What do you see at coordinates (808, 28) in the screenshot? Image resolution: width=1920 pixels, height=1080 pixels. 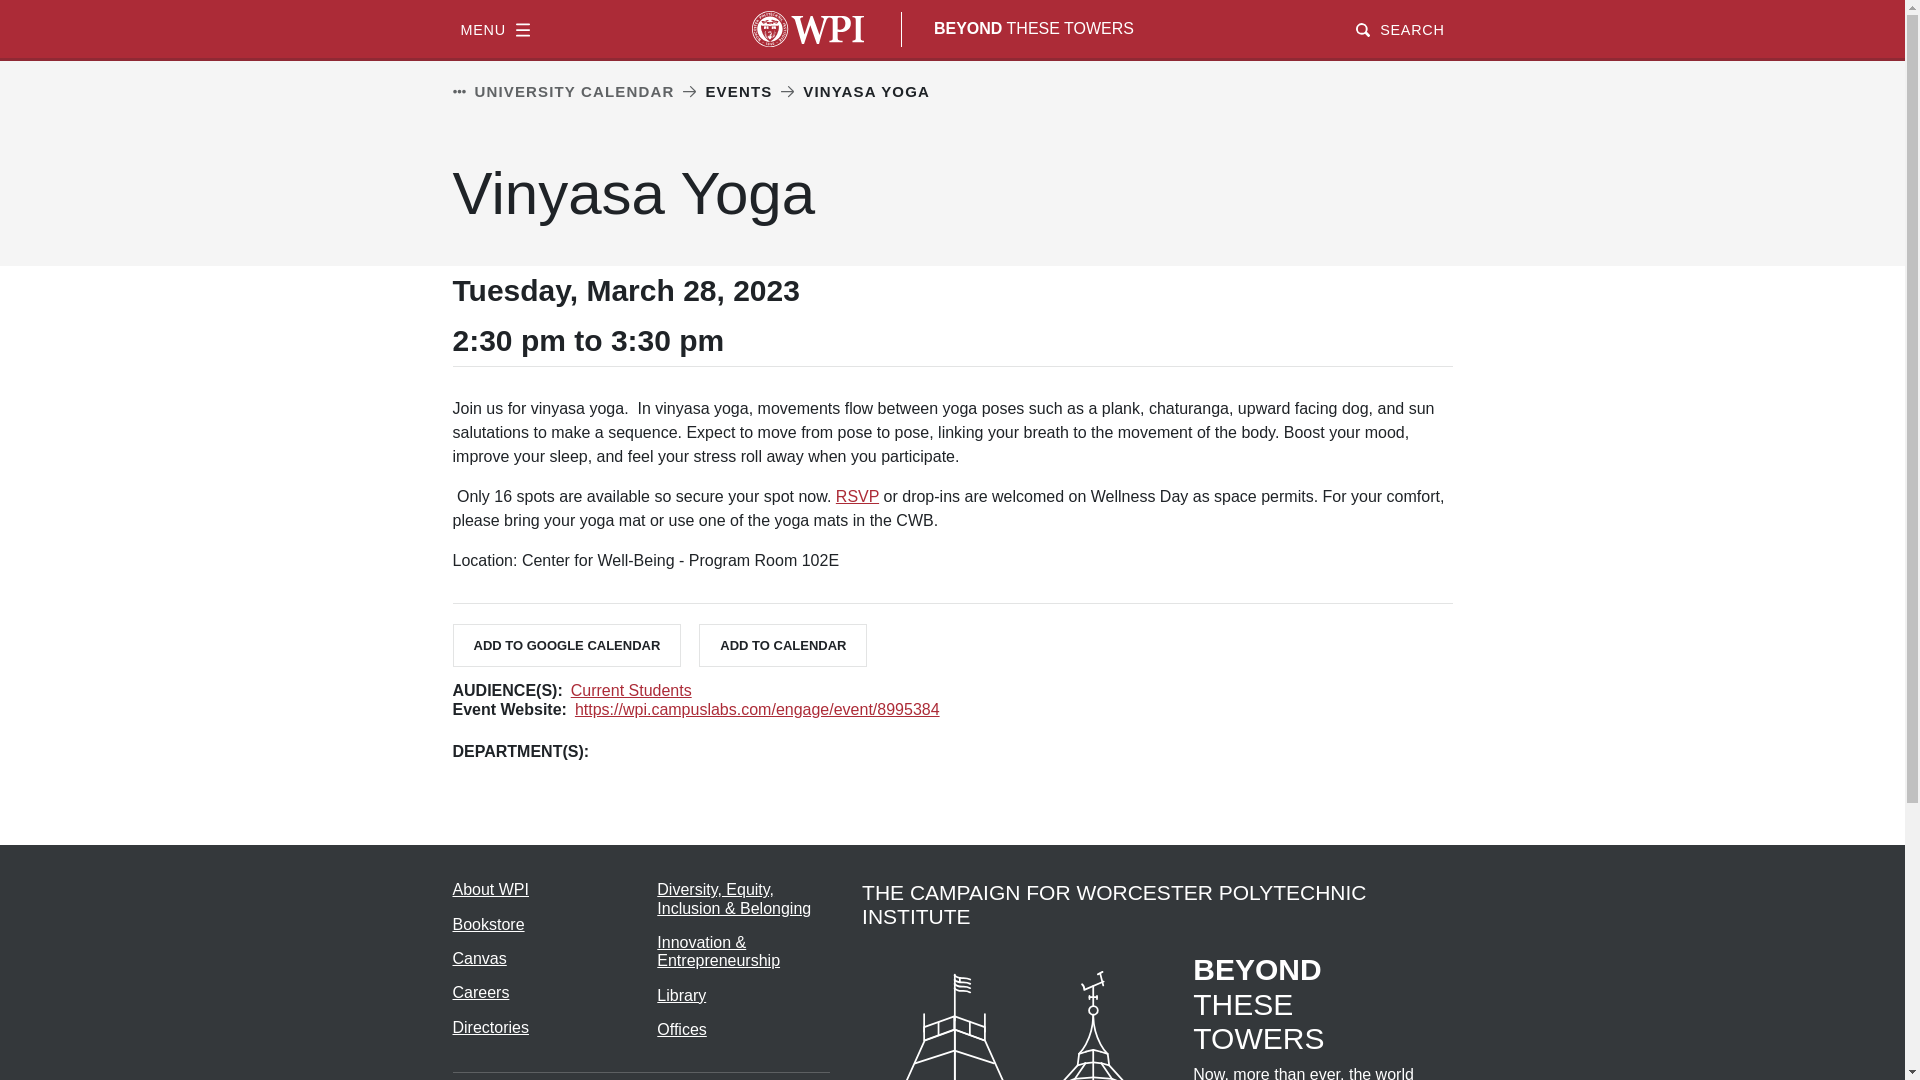 I see `WPI Home` at bounding box center [808, 28].